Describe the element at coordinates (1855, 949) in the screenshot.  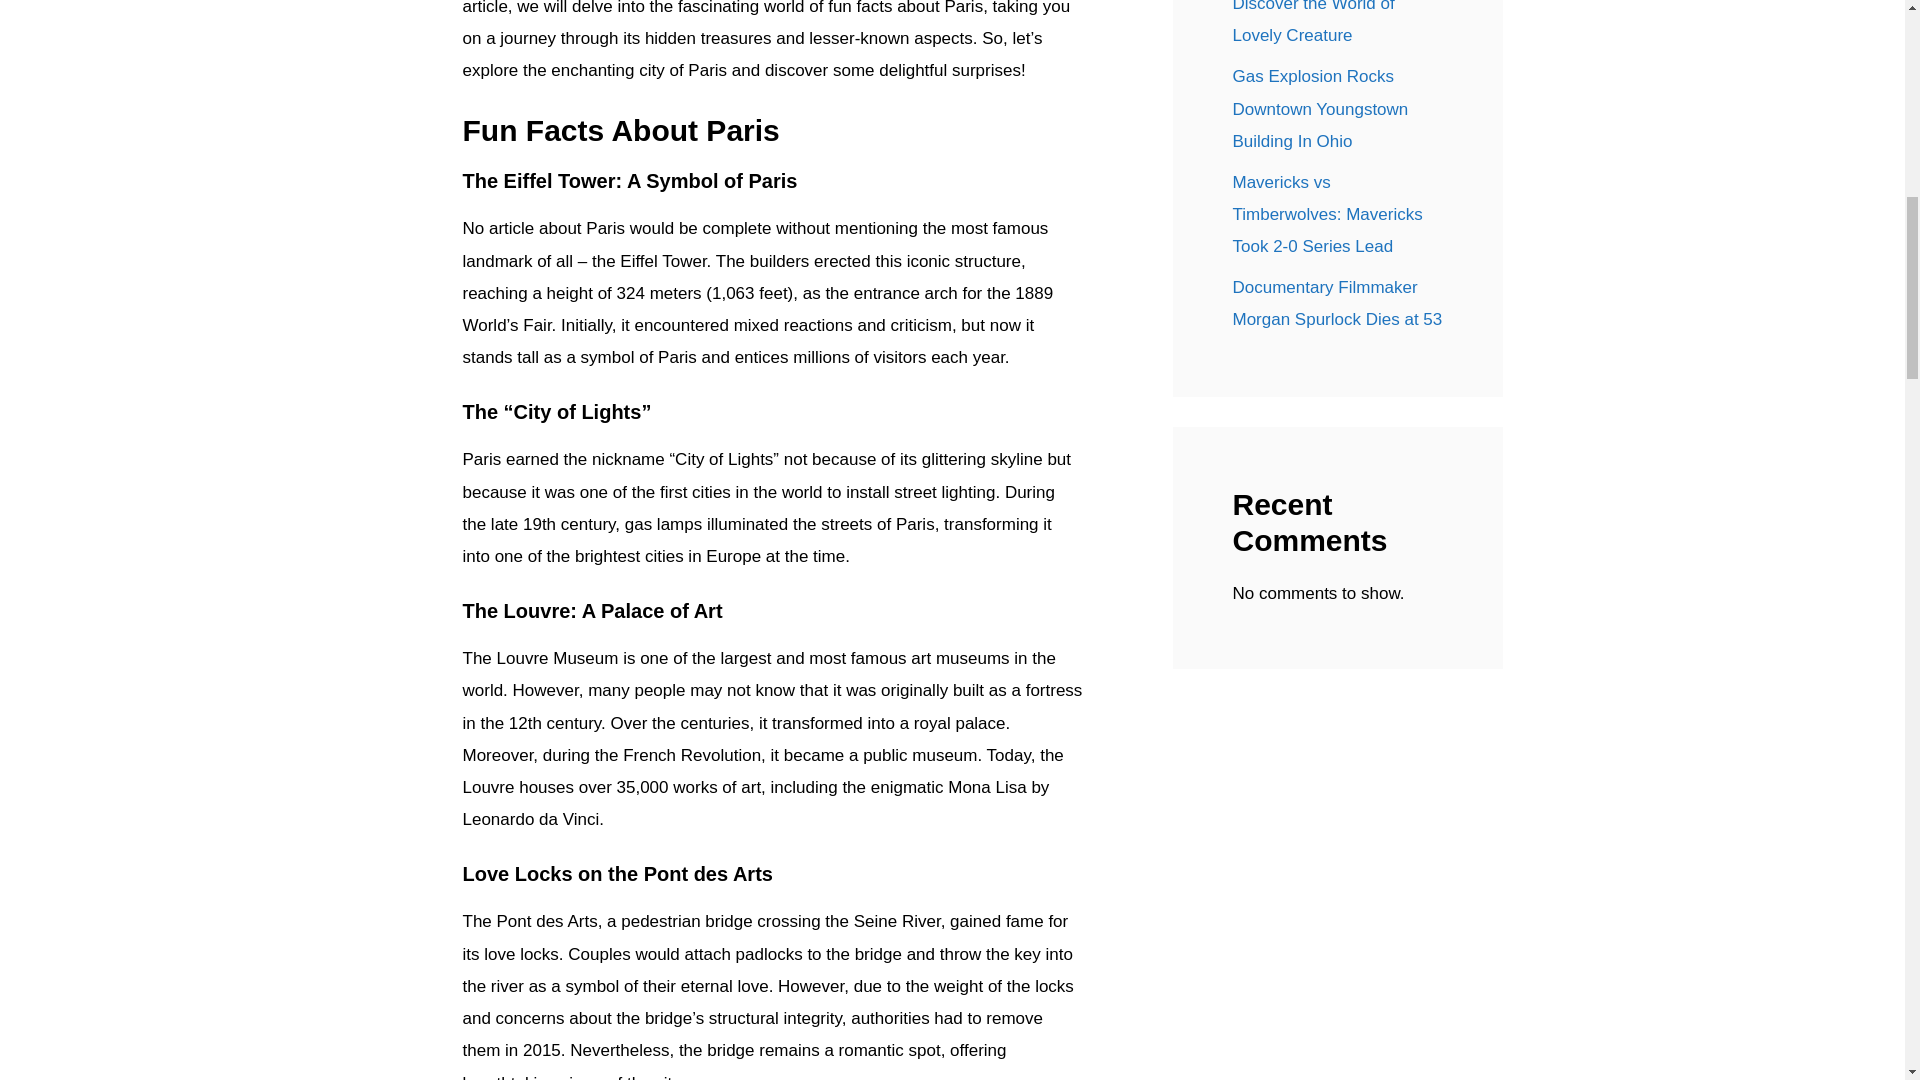
I see `Scroll back to top` at that location.